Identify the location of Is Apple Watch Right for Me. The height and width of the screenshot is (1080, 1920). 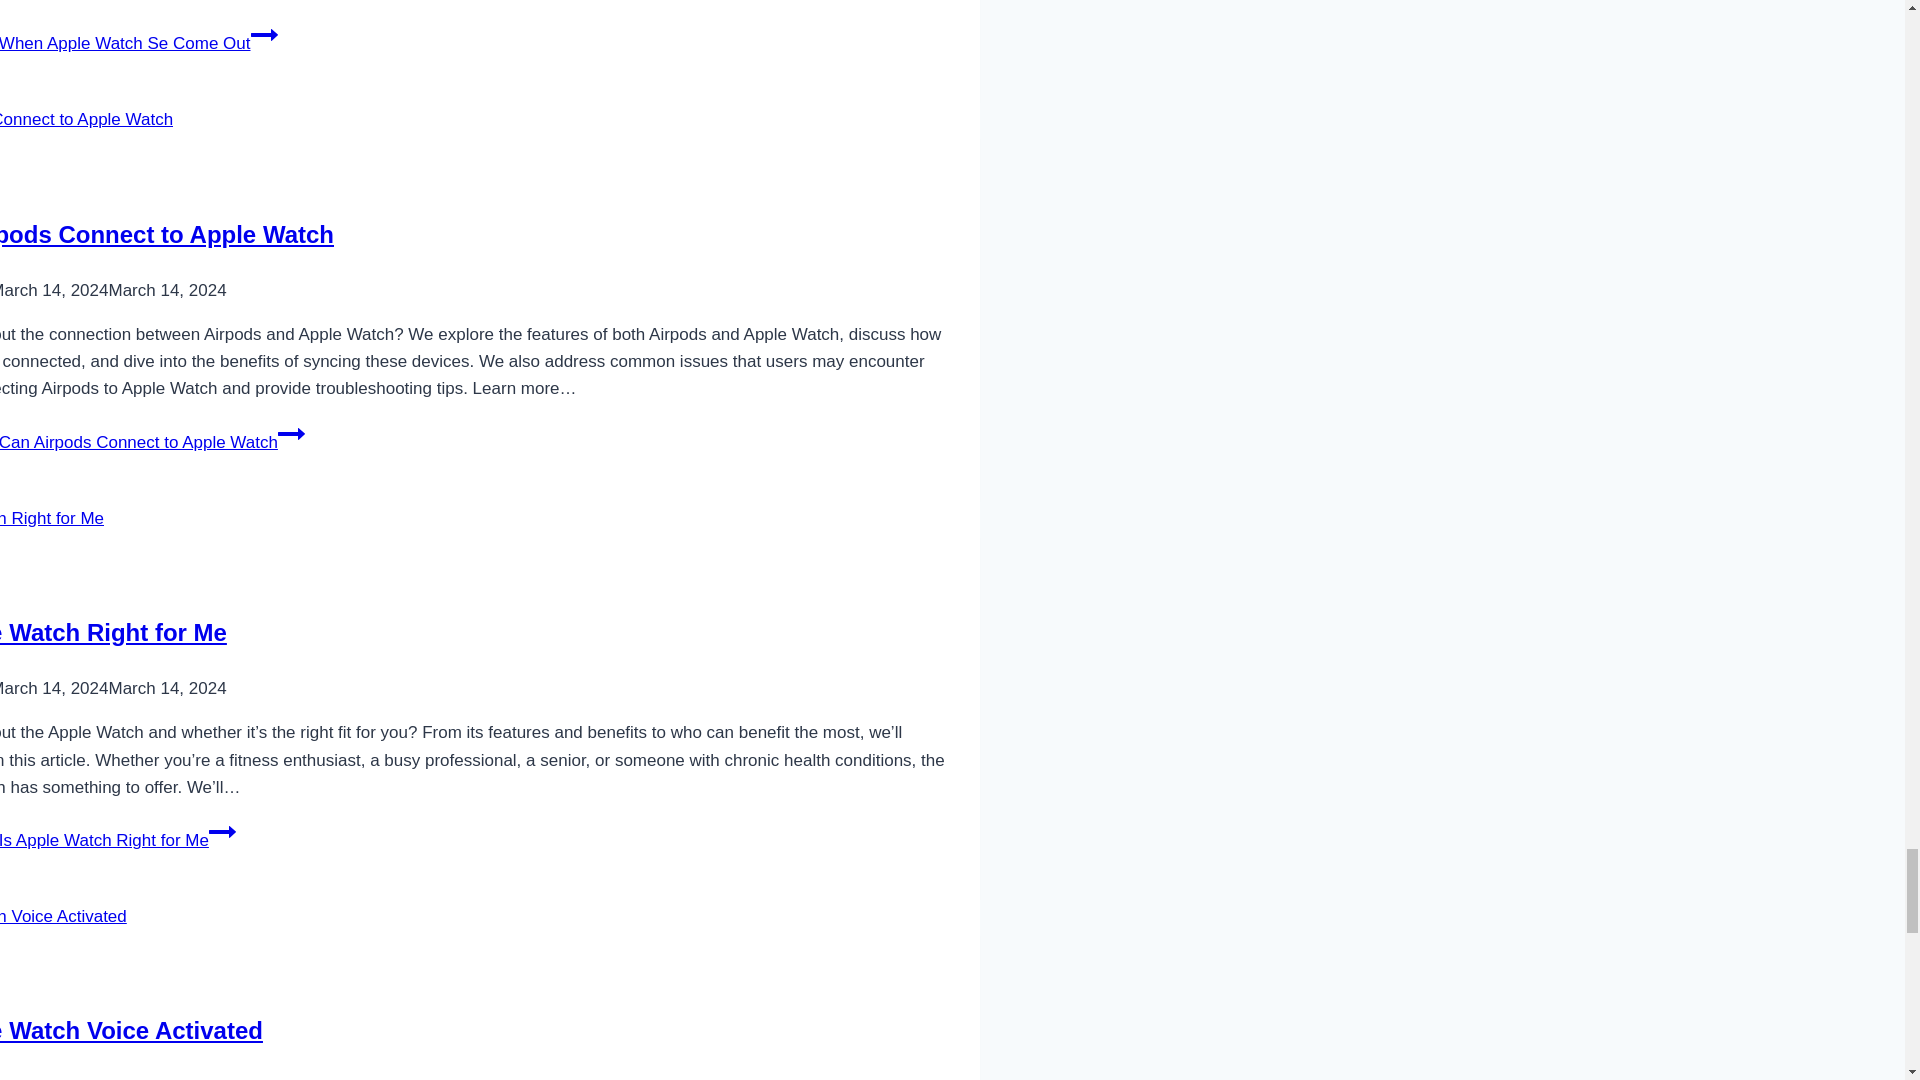
(113, 632).